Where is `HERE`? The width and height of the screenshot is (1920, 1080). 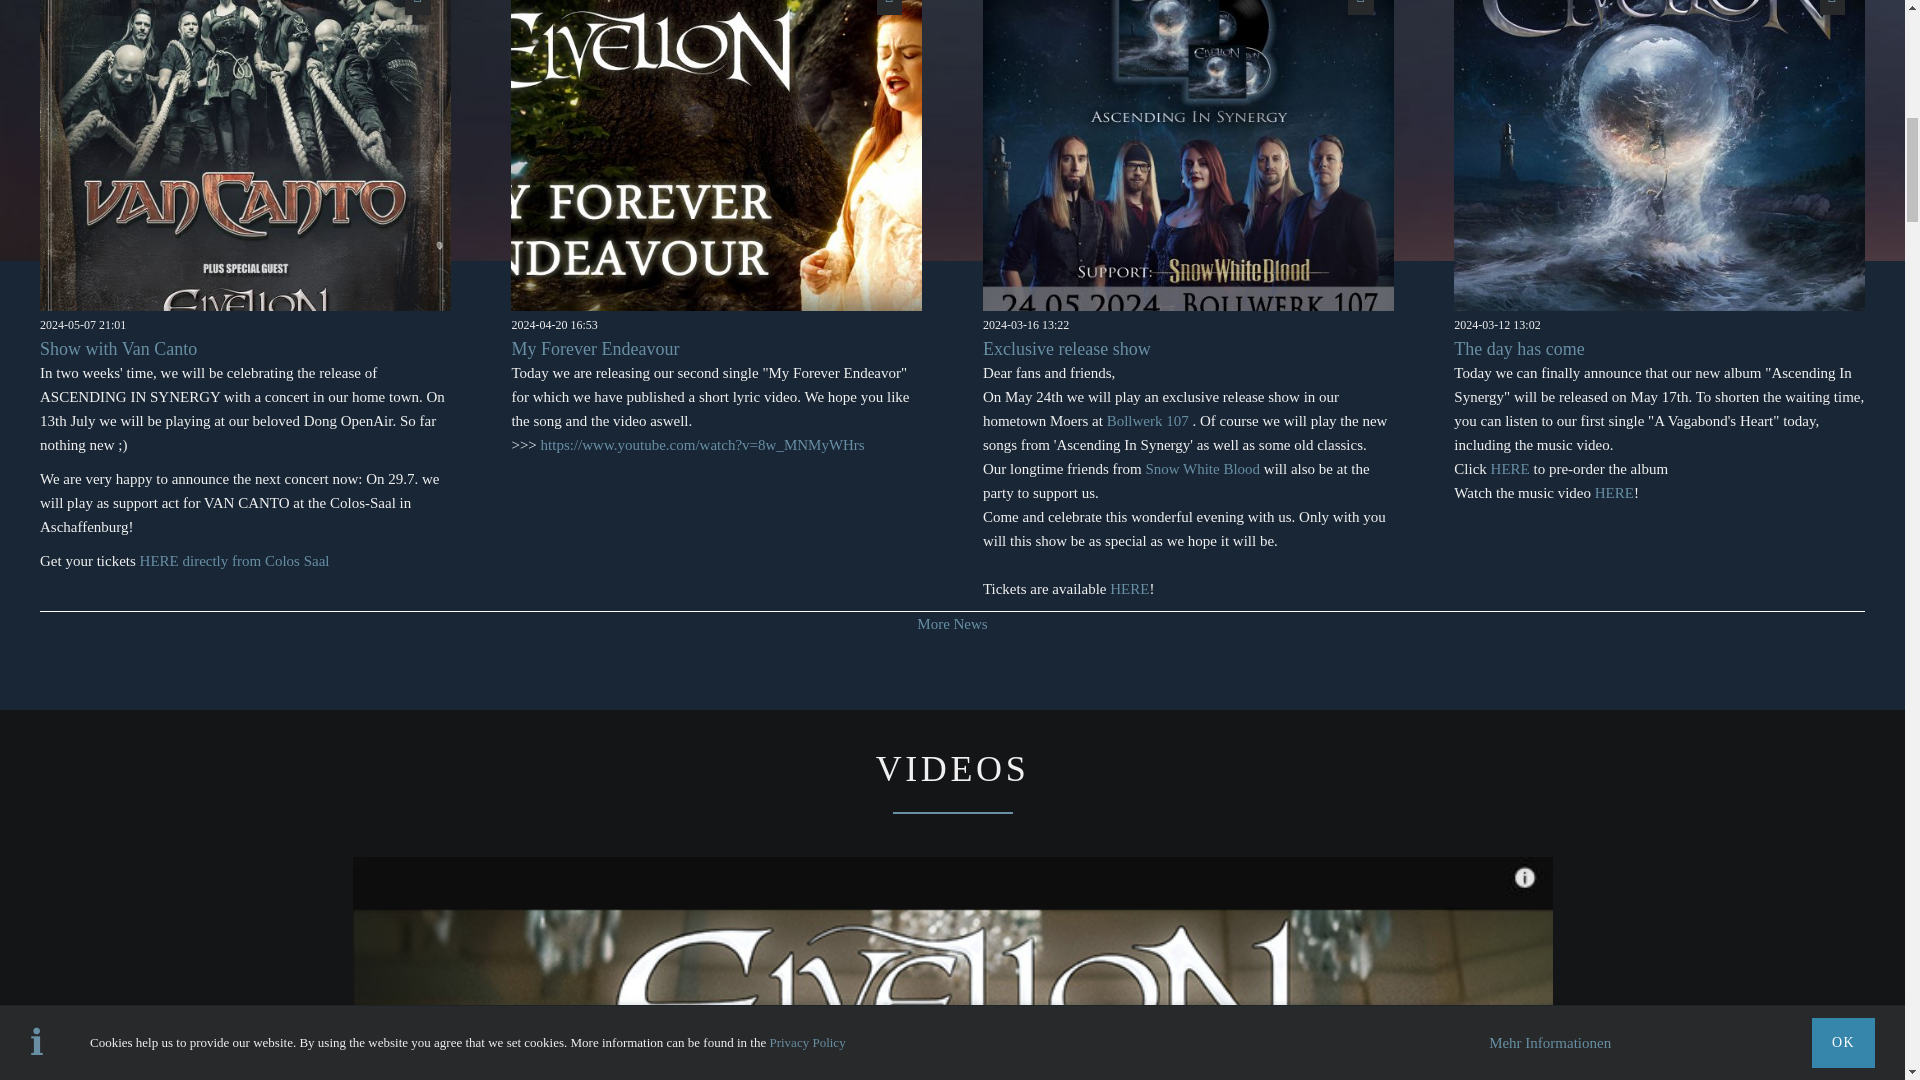
HERE is located at coordinates (1128, 589).